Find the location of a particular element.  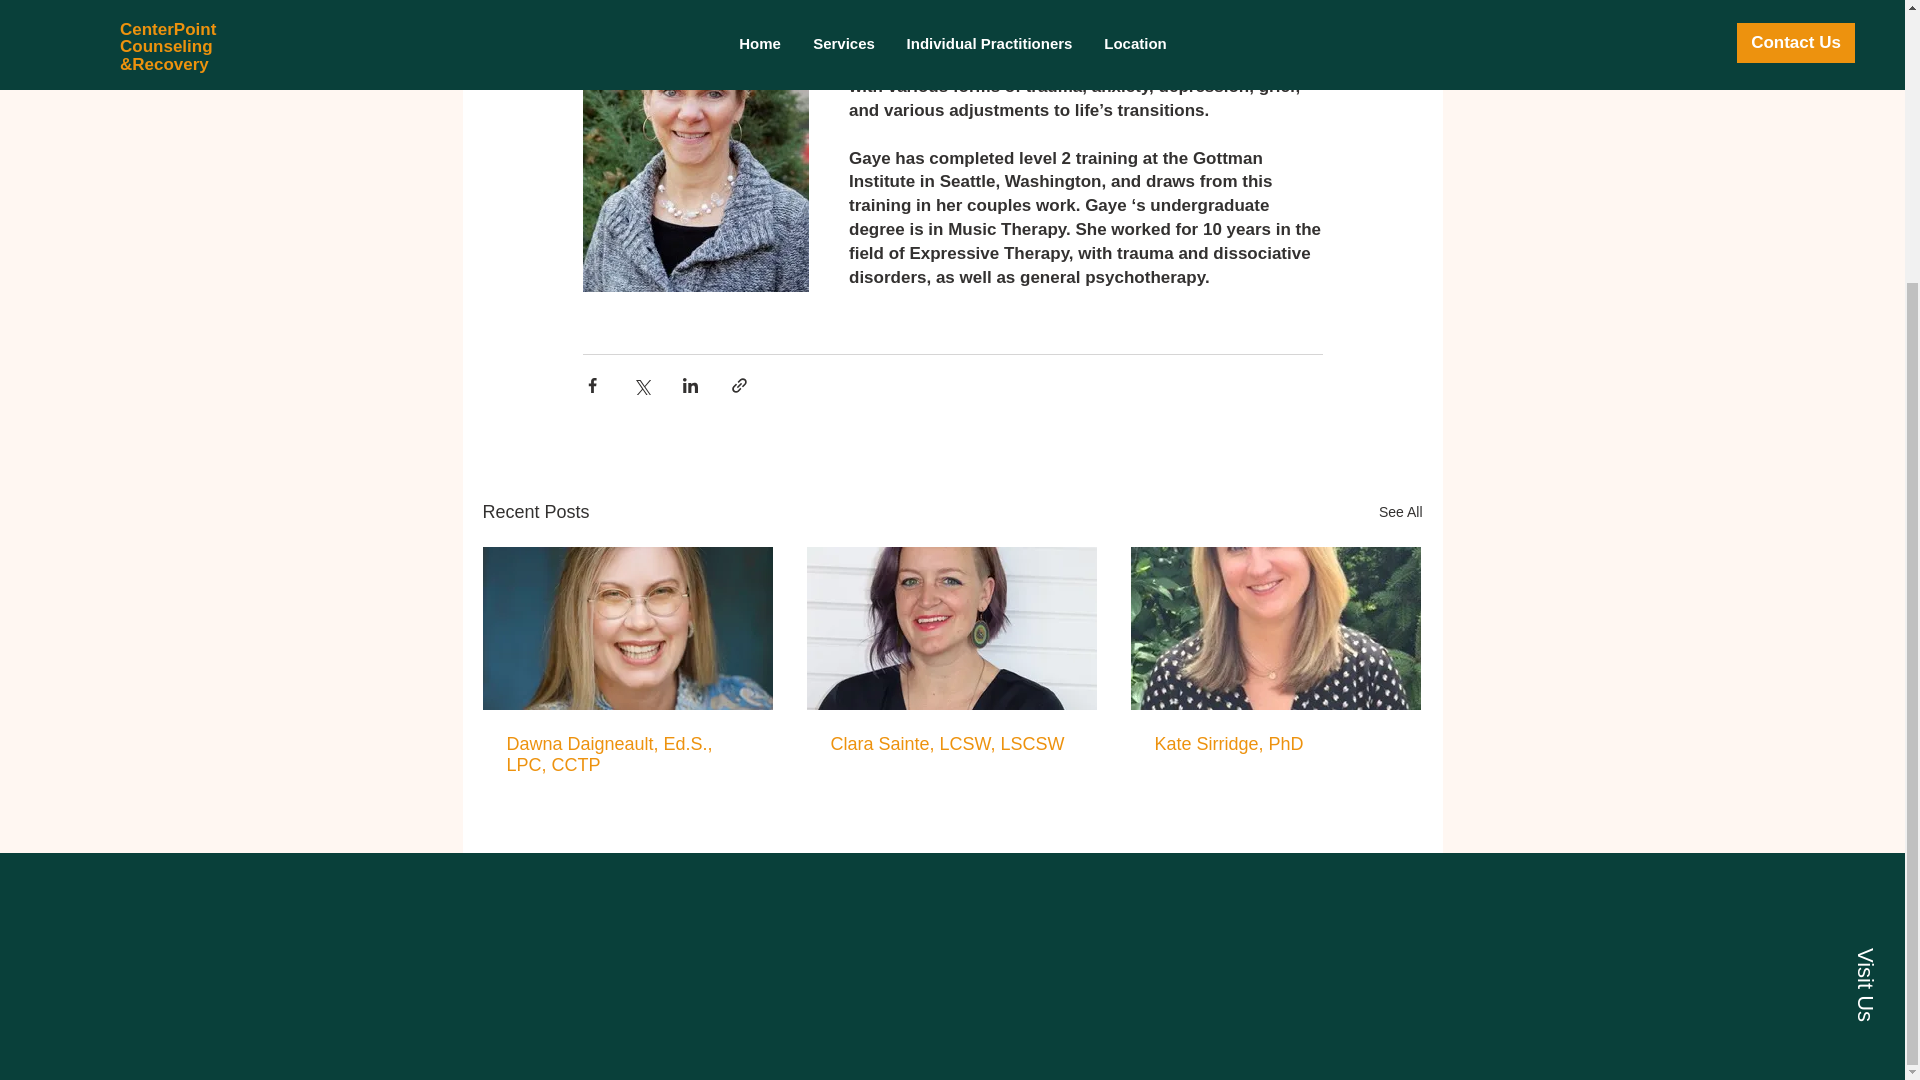

Clara Sainte, LCSW, LSCSW is located at coordinates (950, 744).